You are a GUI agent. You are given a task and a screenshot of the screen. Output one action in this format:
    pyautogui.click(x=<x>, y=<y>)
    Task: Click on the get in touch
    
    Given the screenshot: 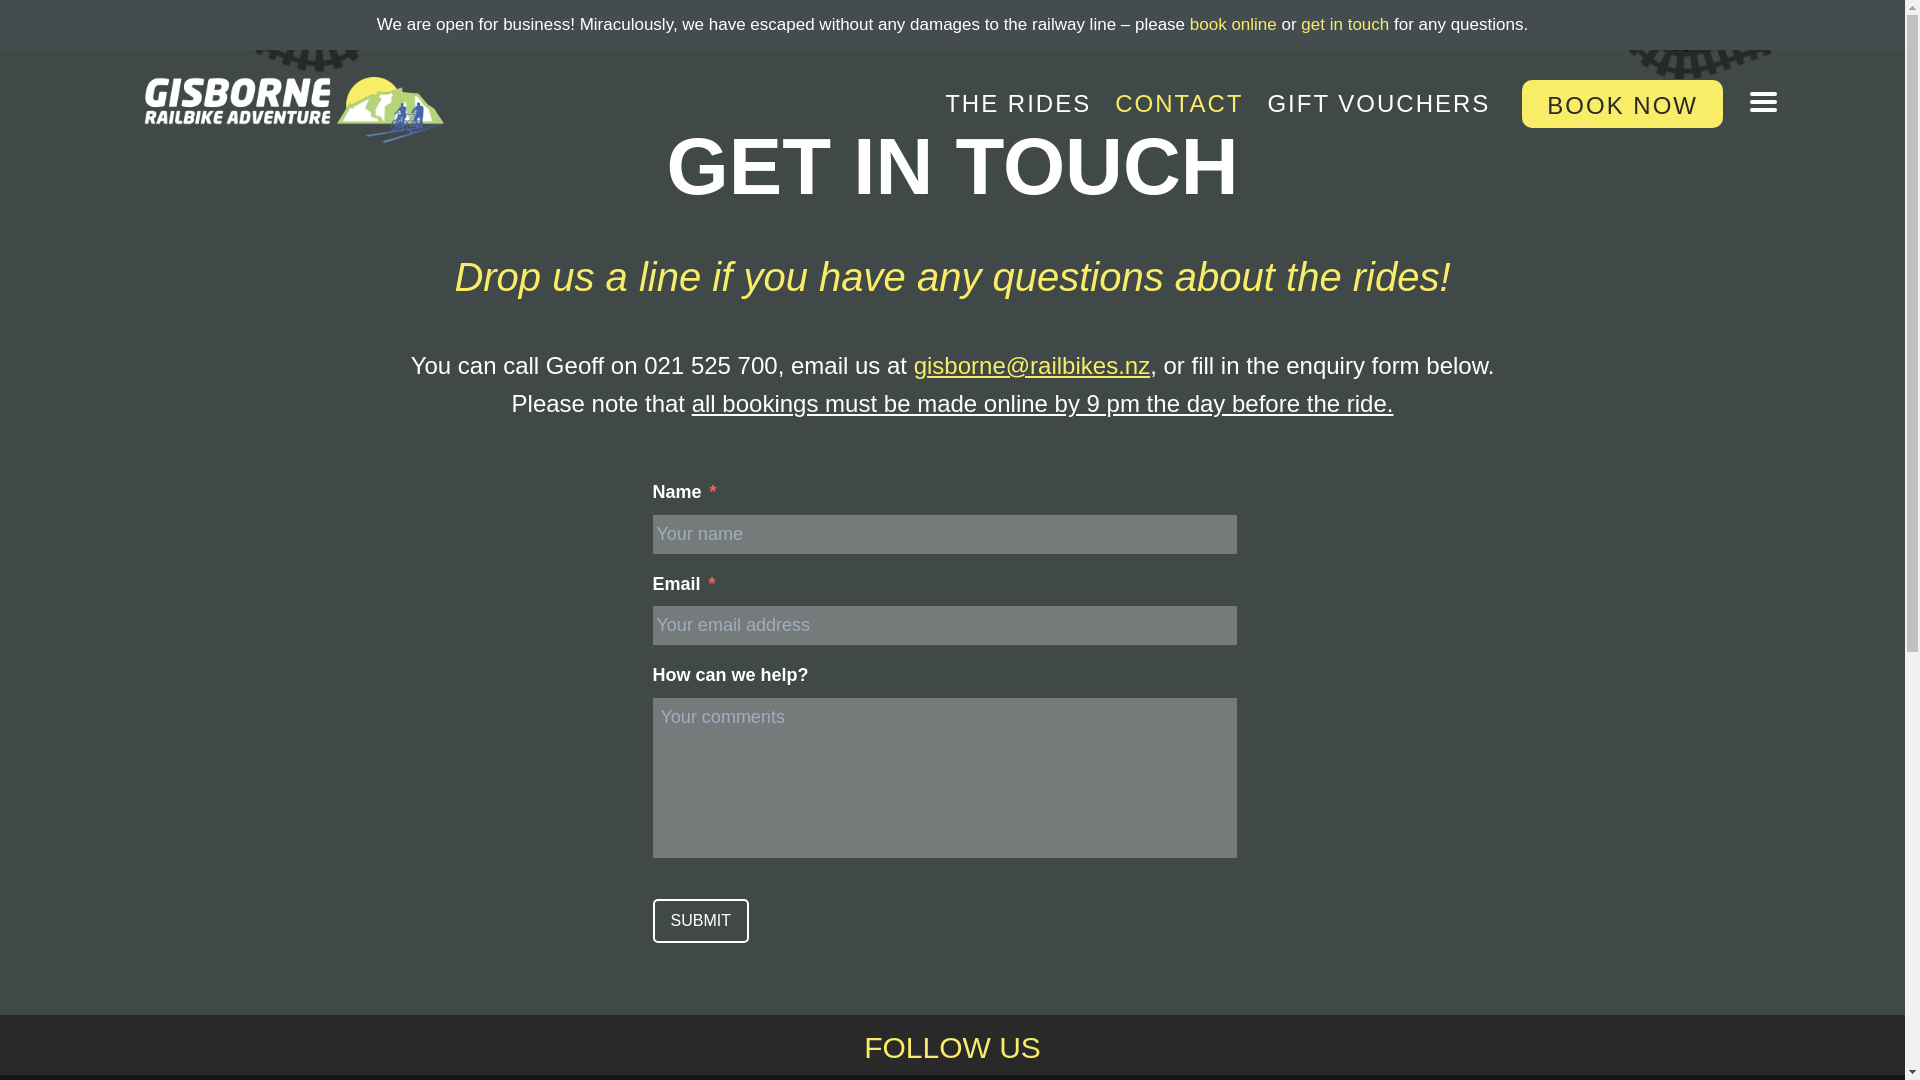 What is the action you would take?
    pyautogui.click(x=1344, y=24)
    